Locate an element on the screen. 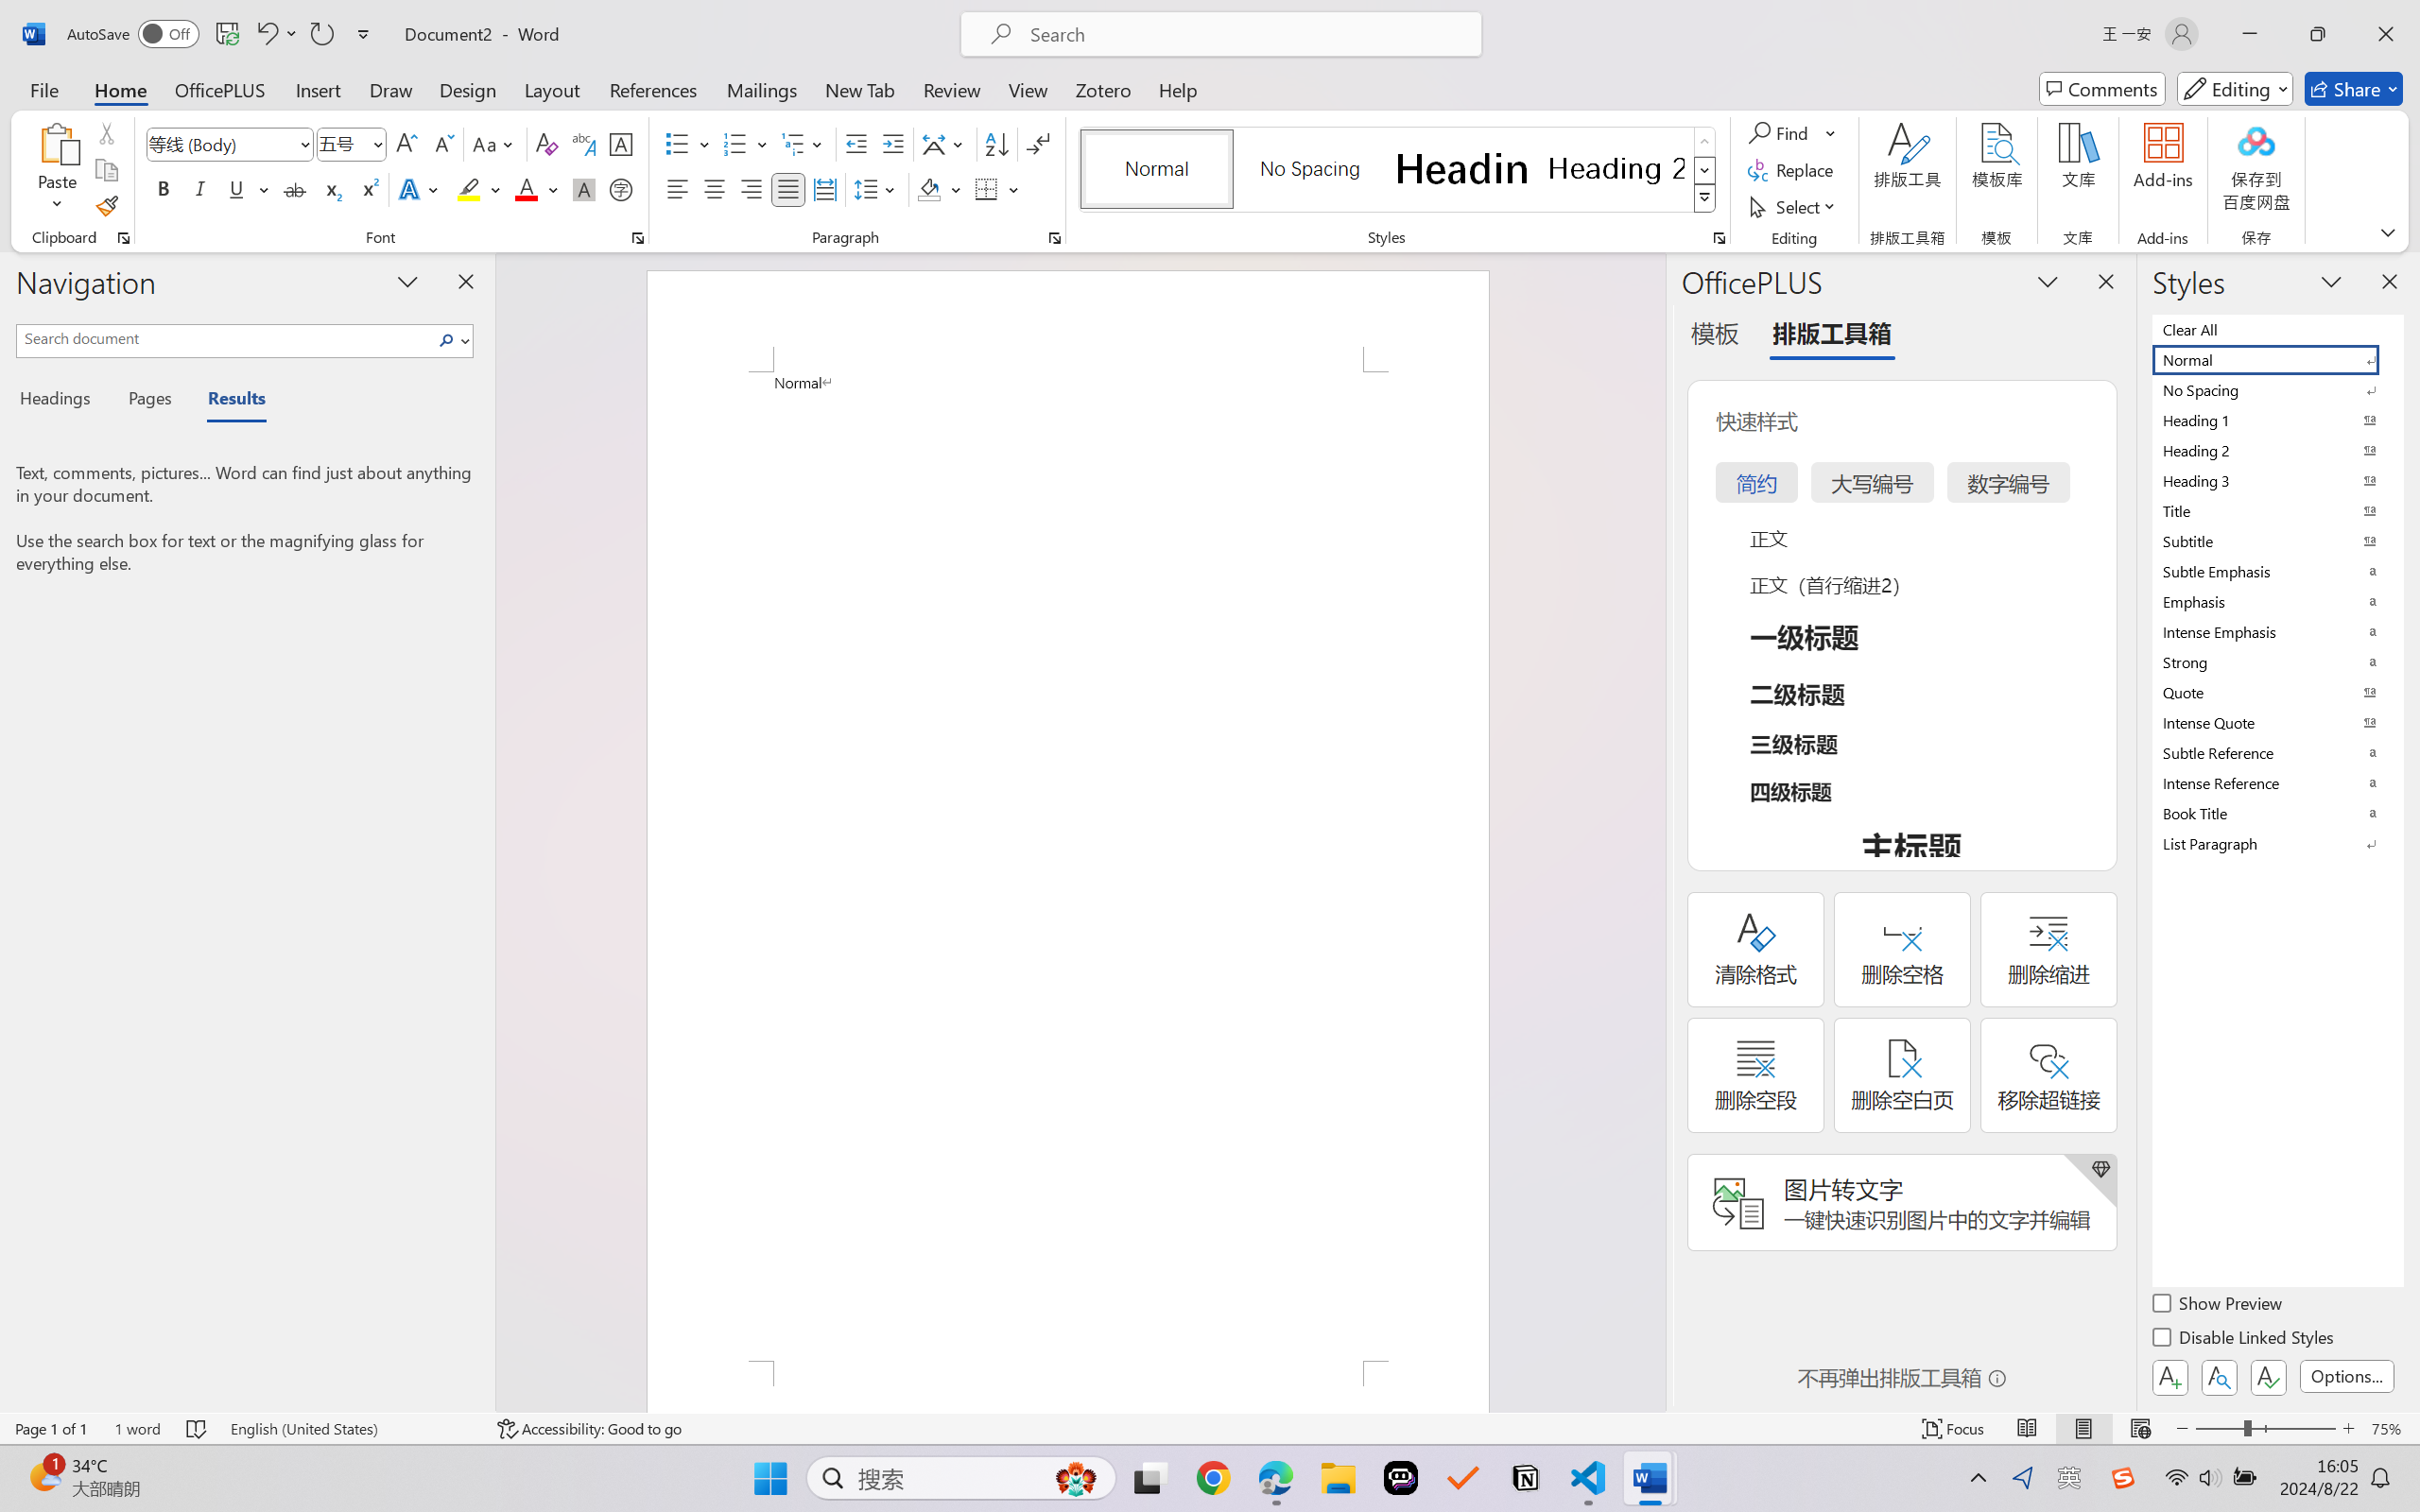 The height and width of the screenshot is (1512, 2420). Bold is located at coordinates (164, 189).